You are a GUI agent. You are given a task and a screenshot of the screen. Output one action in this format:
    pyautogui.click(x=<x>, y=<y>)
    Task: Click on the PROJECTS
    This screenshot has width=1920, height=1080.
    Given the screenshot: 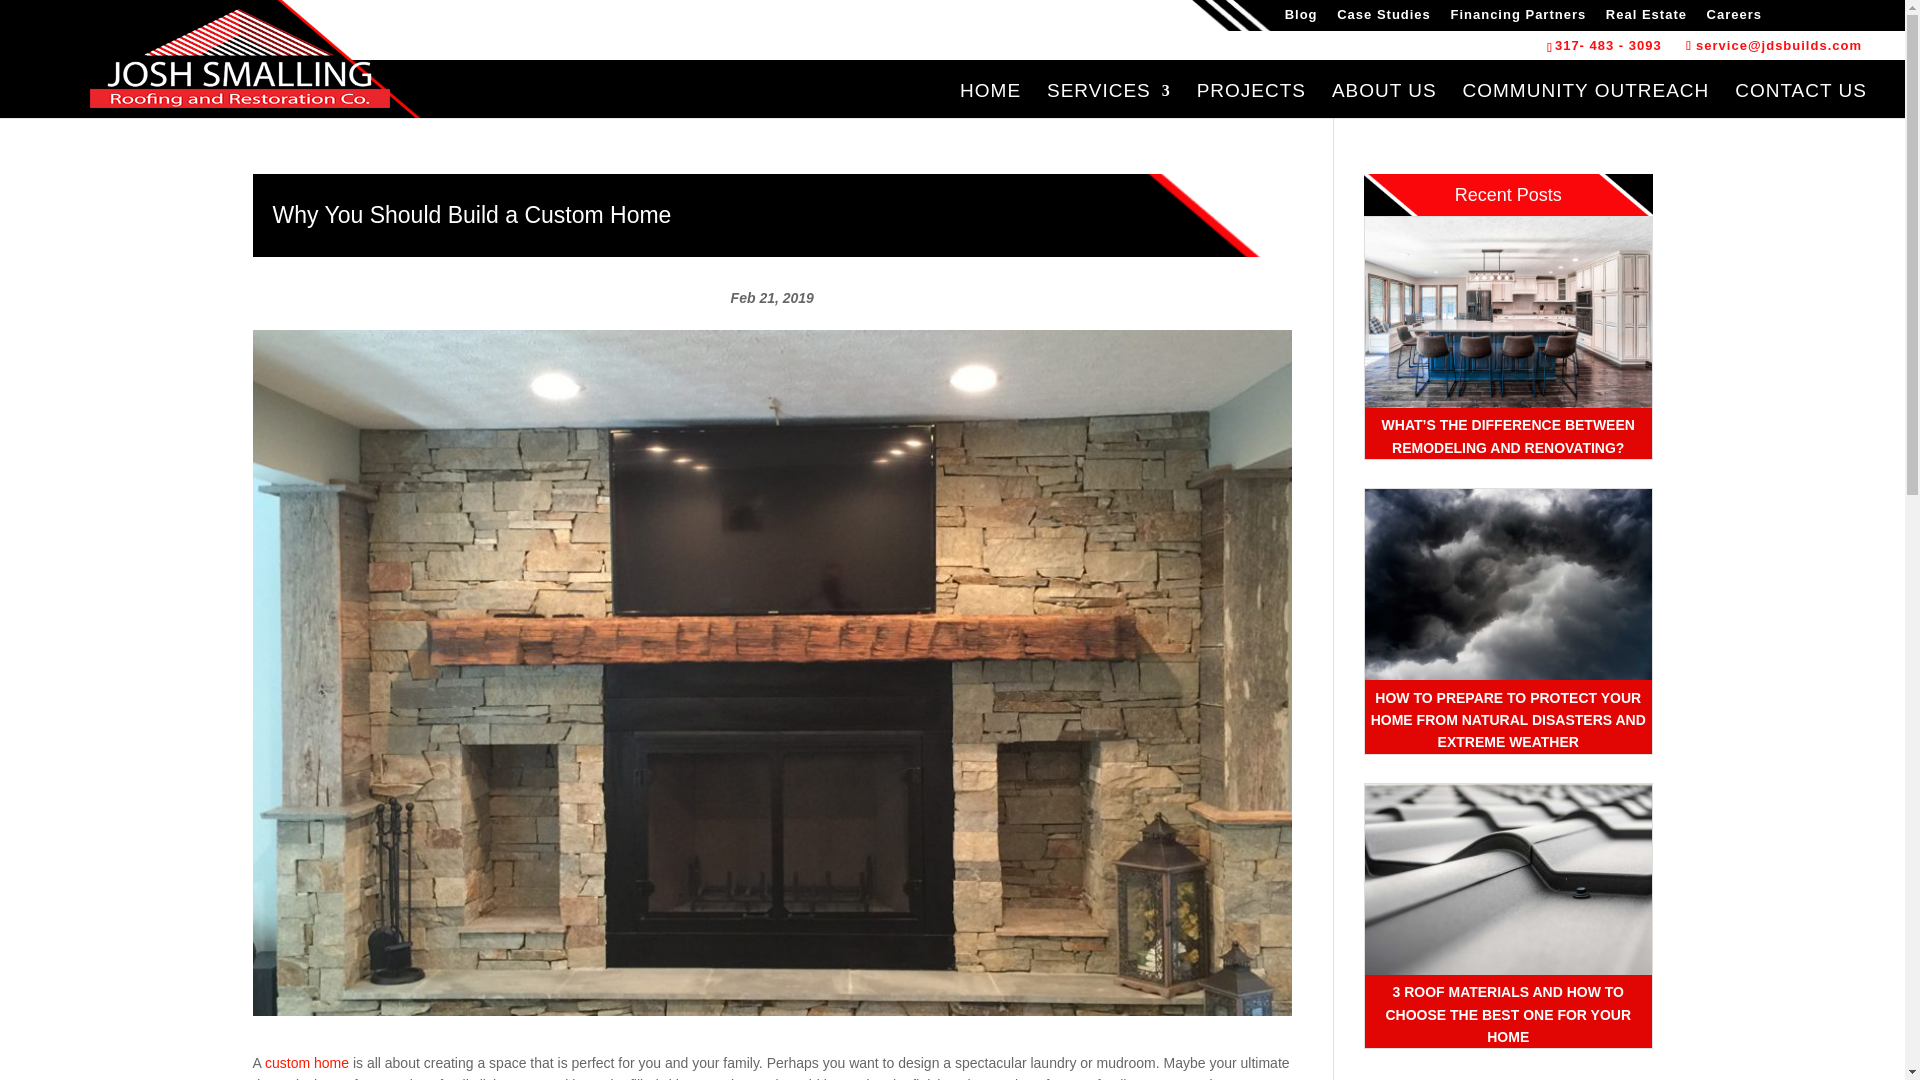 What is the action you would take?
    pyautogui.click(x=1250, y=100)
    